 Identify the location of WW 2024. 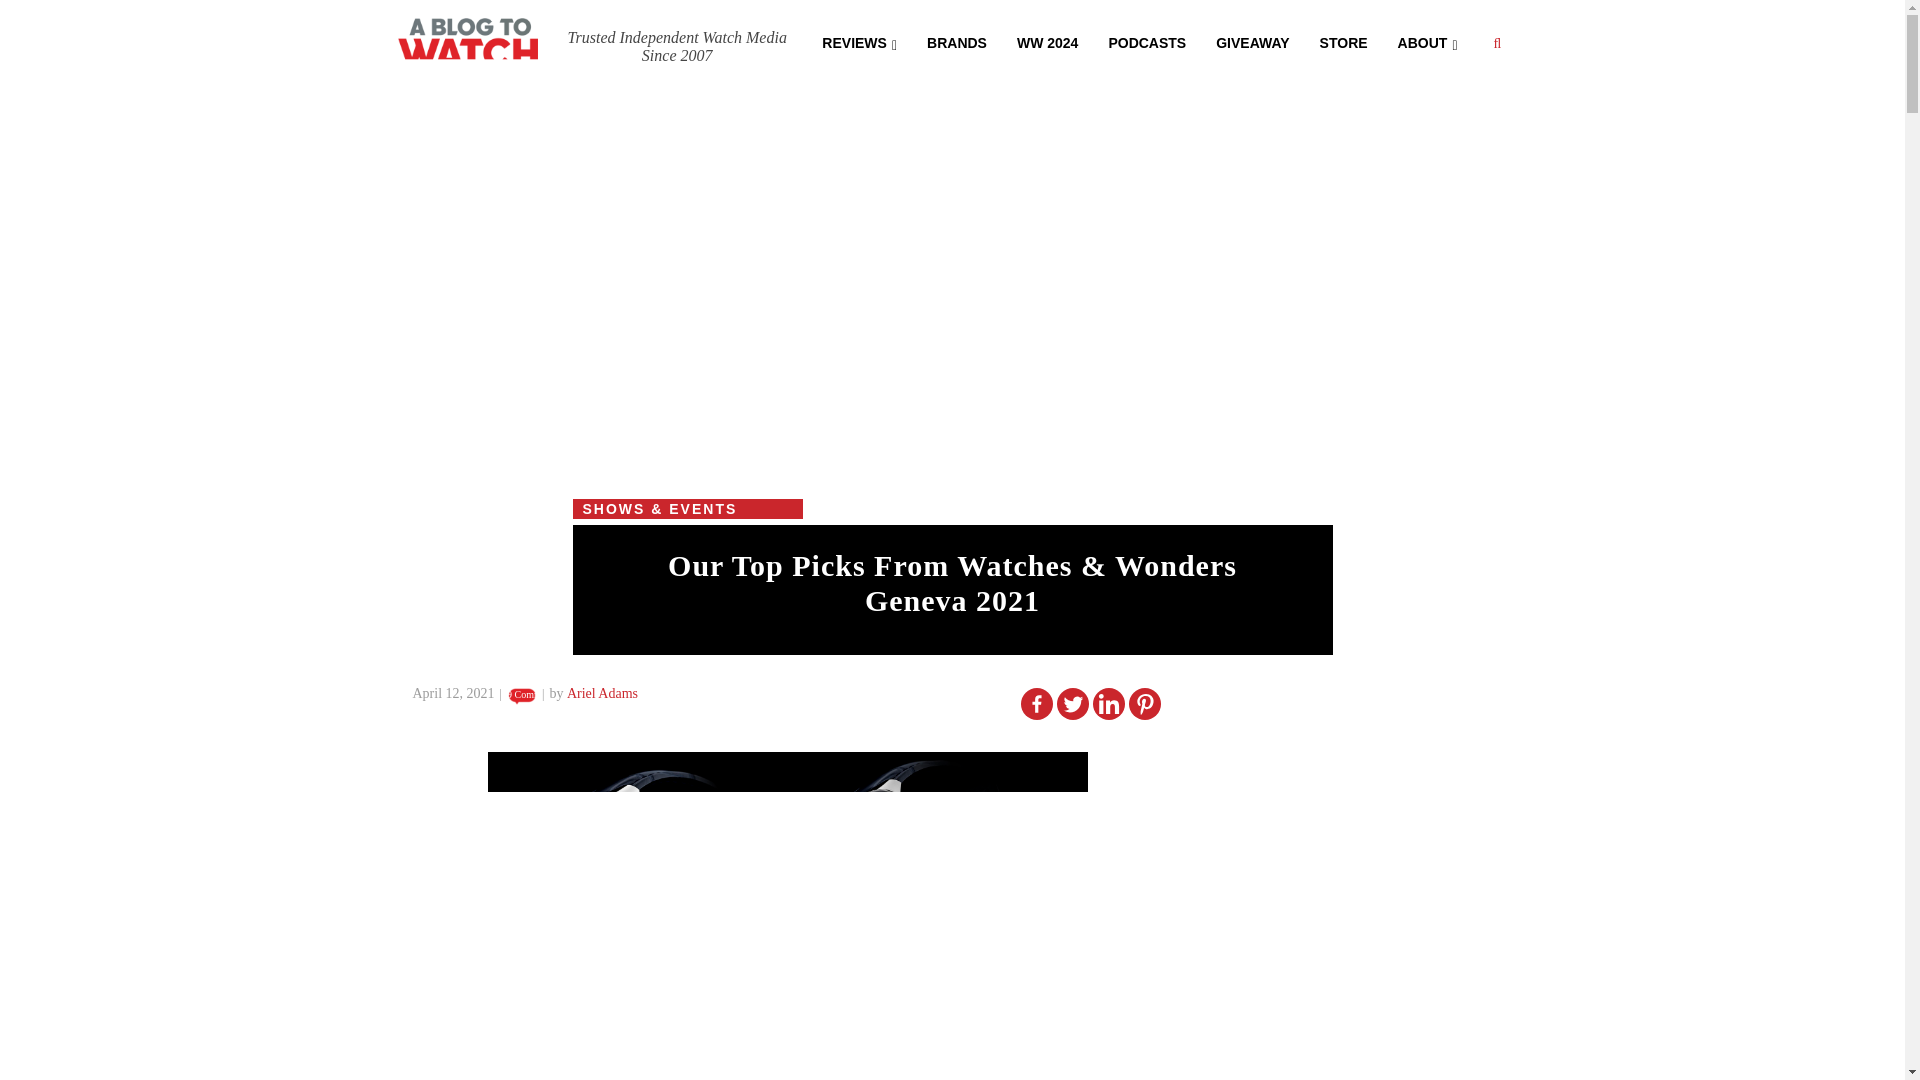
(1047, 41).